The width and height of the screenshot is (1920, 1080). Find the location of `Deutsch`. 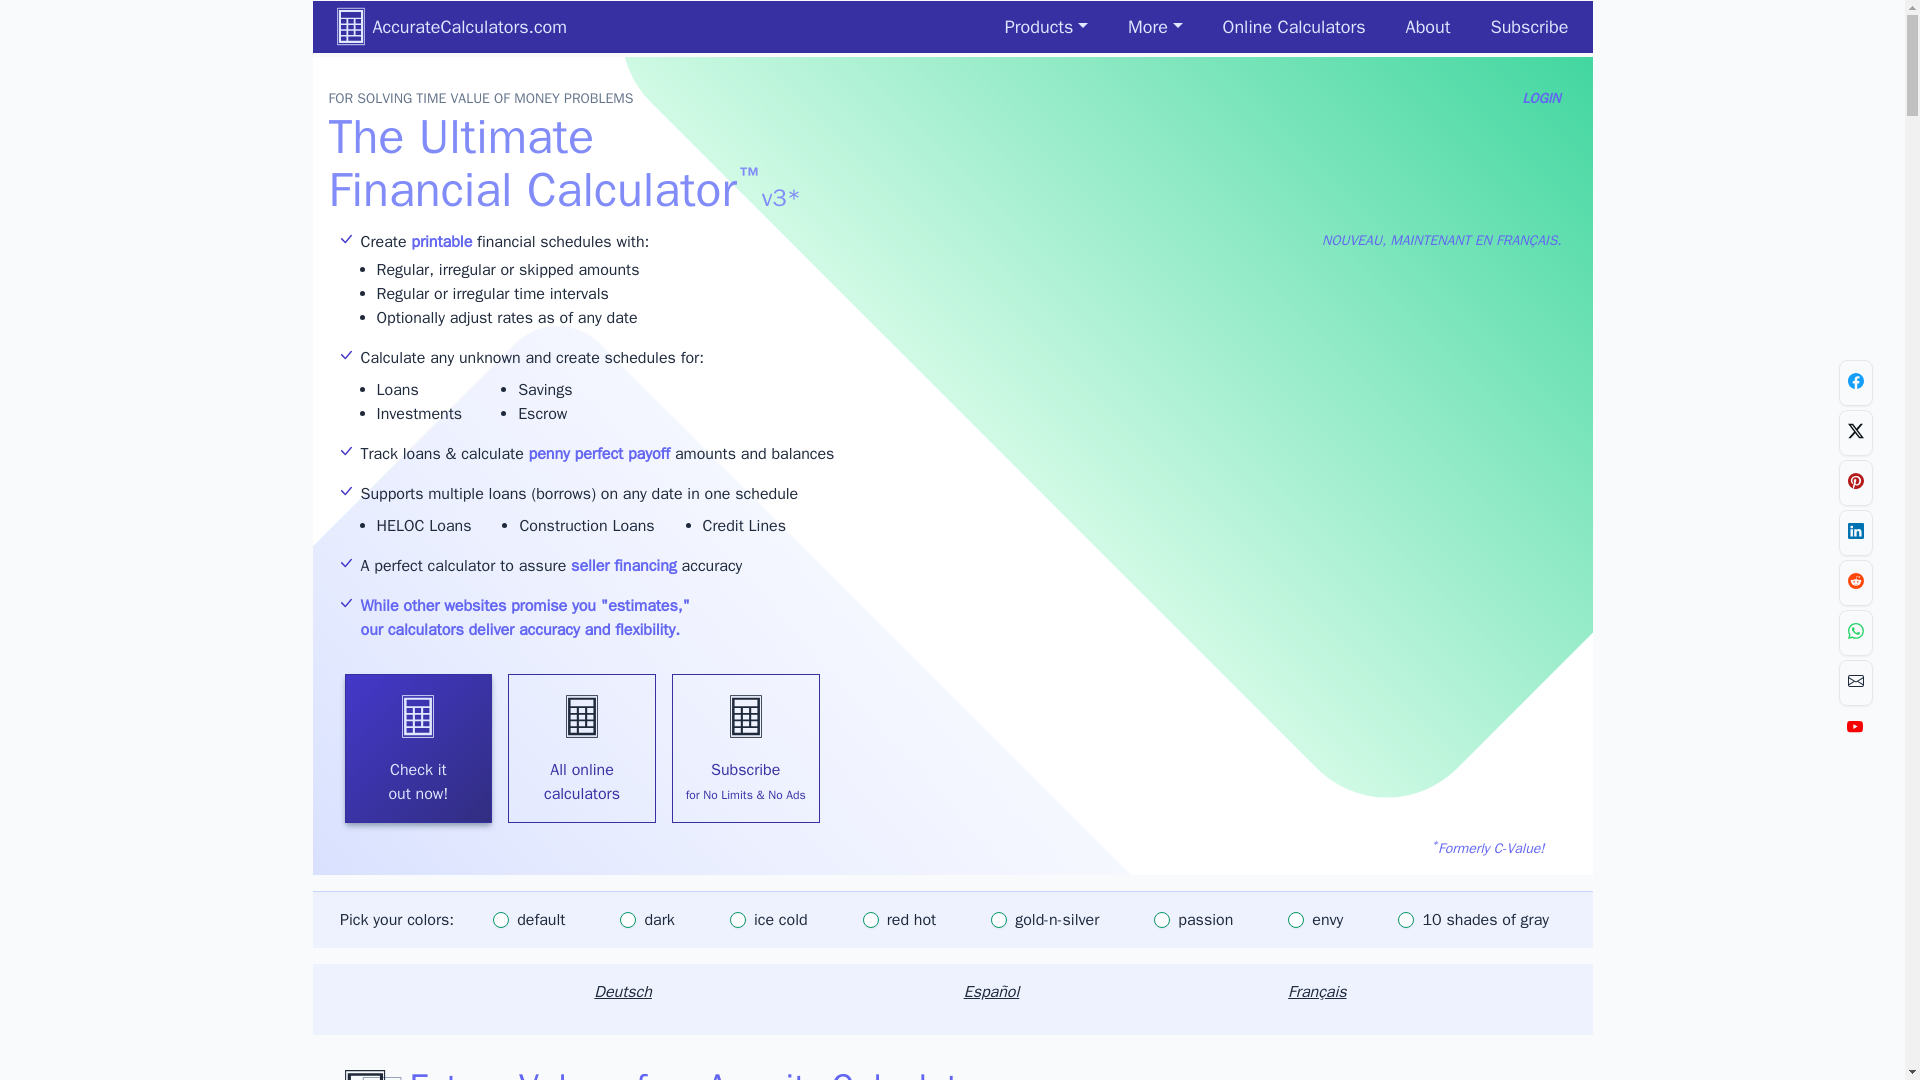

Deutsch is located at coordinates (622, 992).